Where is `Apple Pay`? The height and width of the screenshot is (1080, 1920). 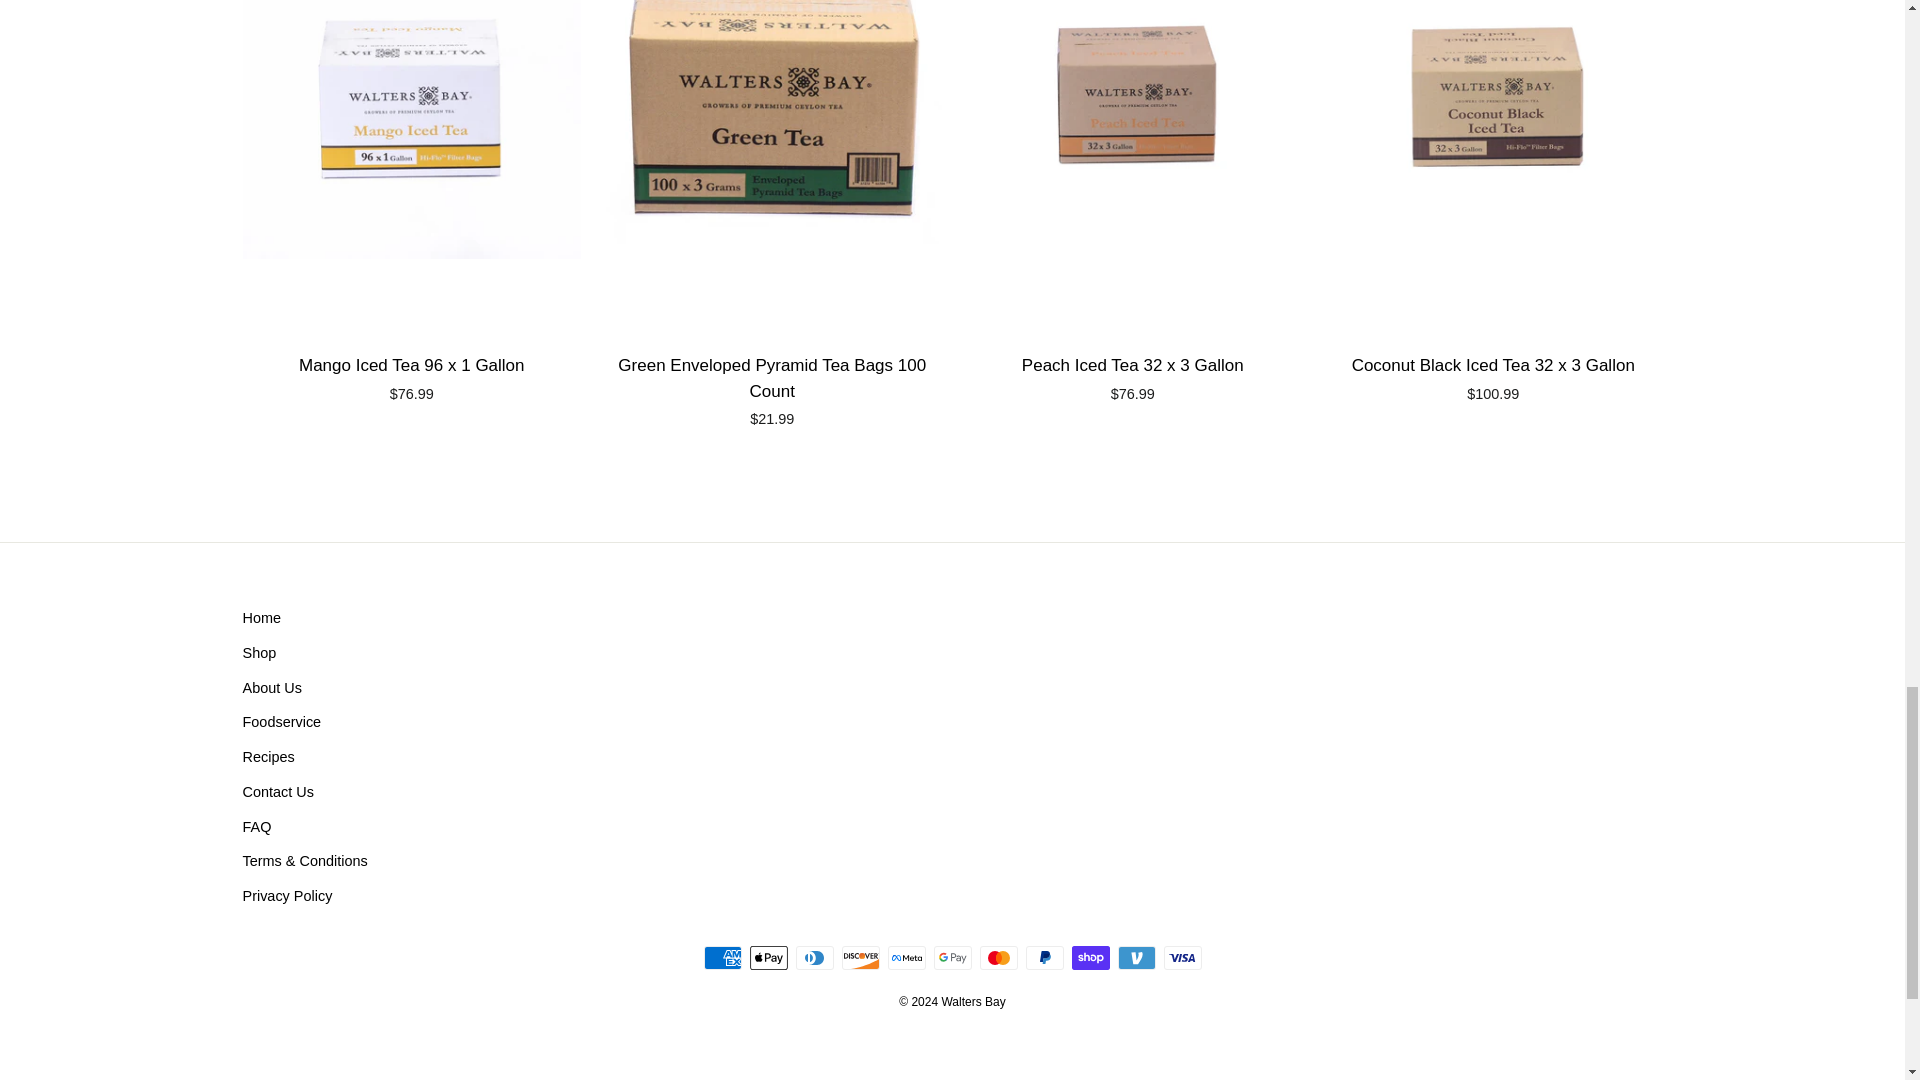 Apple Pay is located at coordinates (768, 958).